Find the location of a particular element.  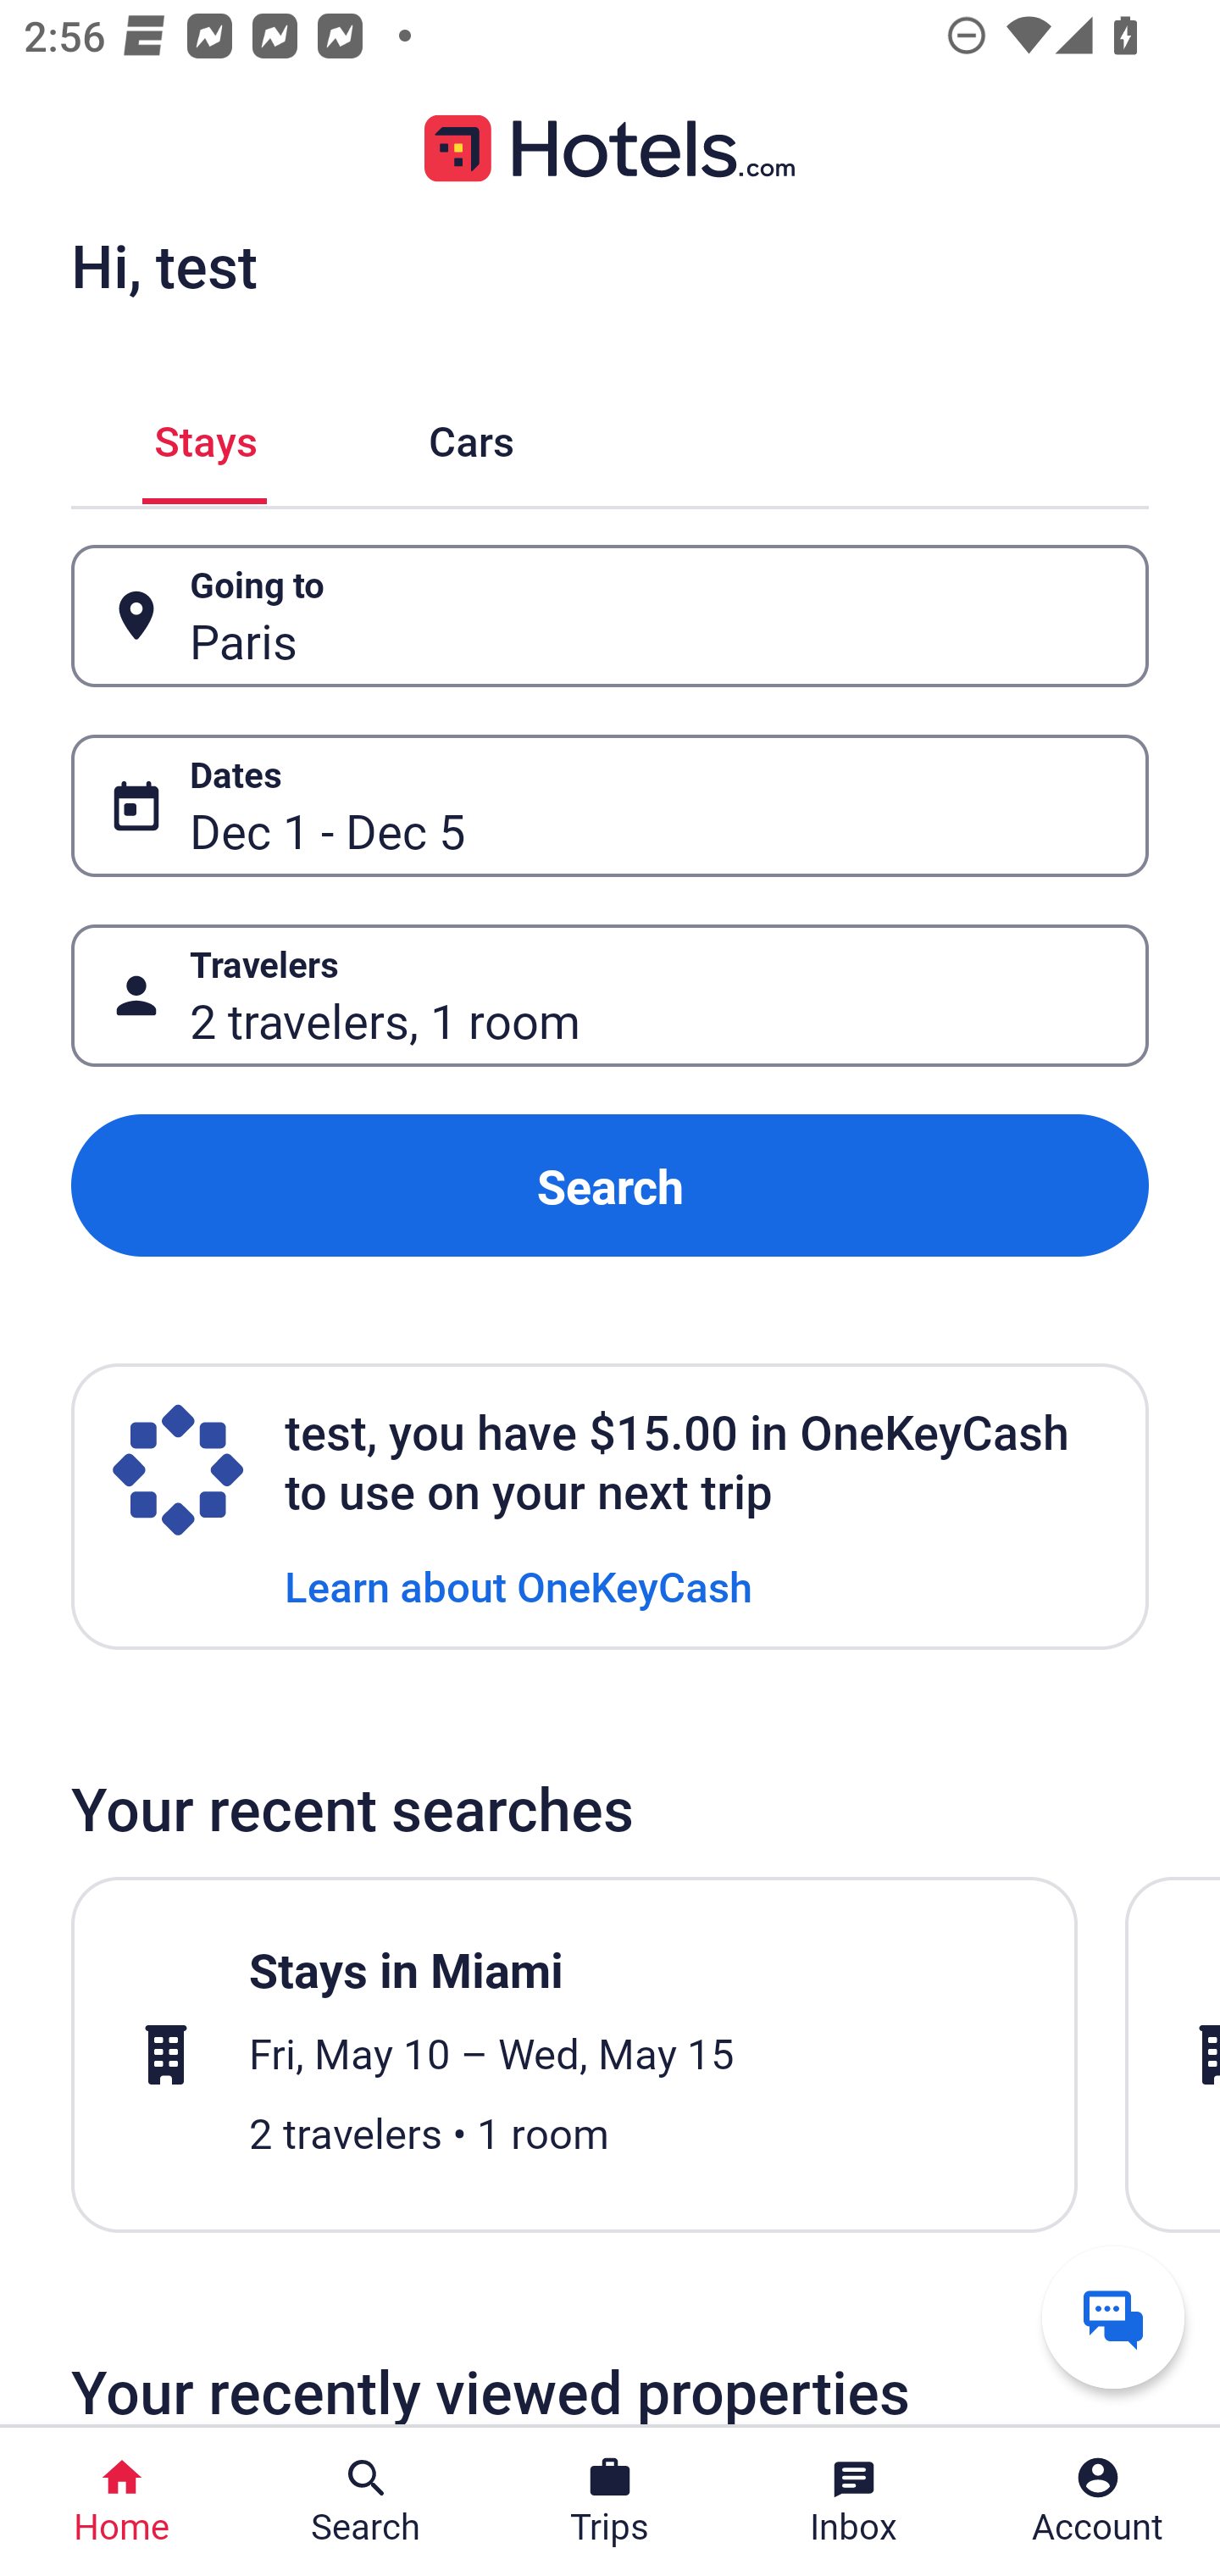

Inbox Inbox Button is located at coordinates (854, 2501).